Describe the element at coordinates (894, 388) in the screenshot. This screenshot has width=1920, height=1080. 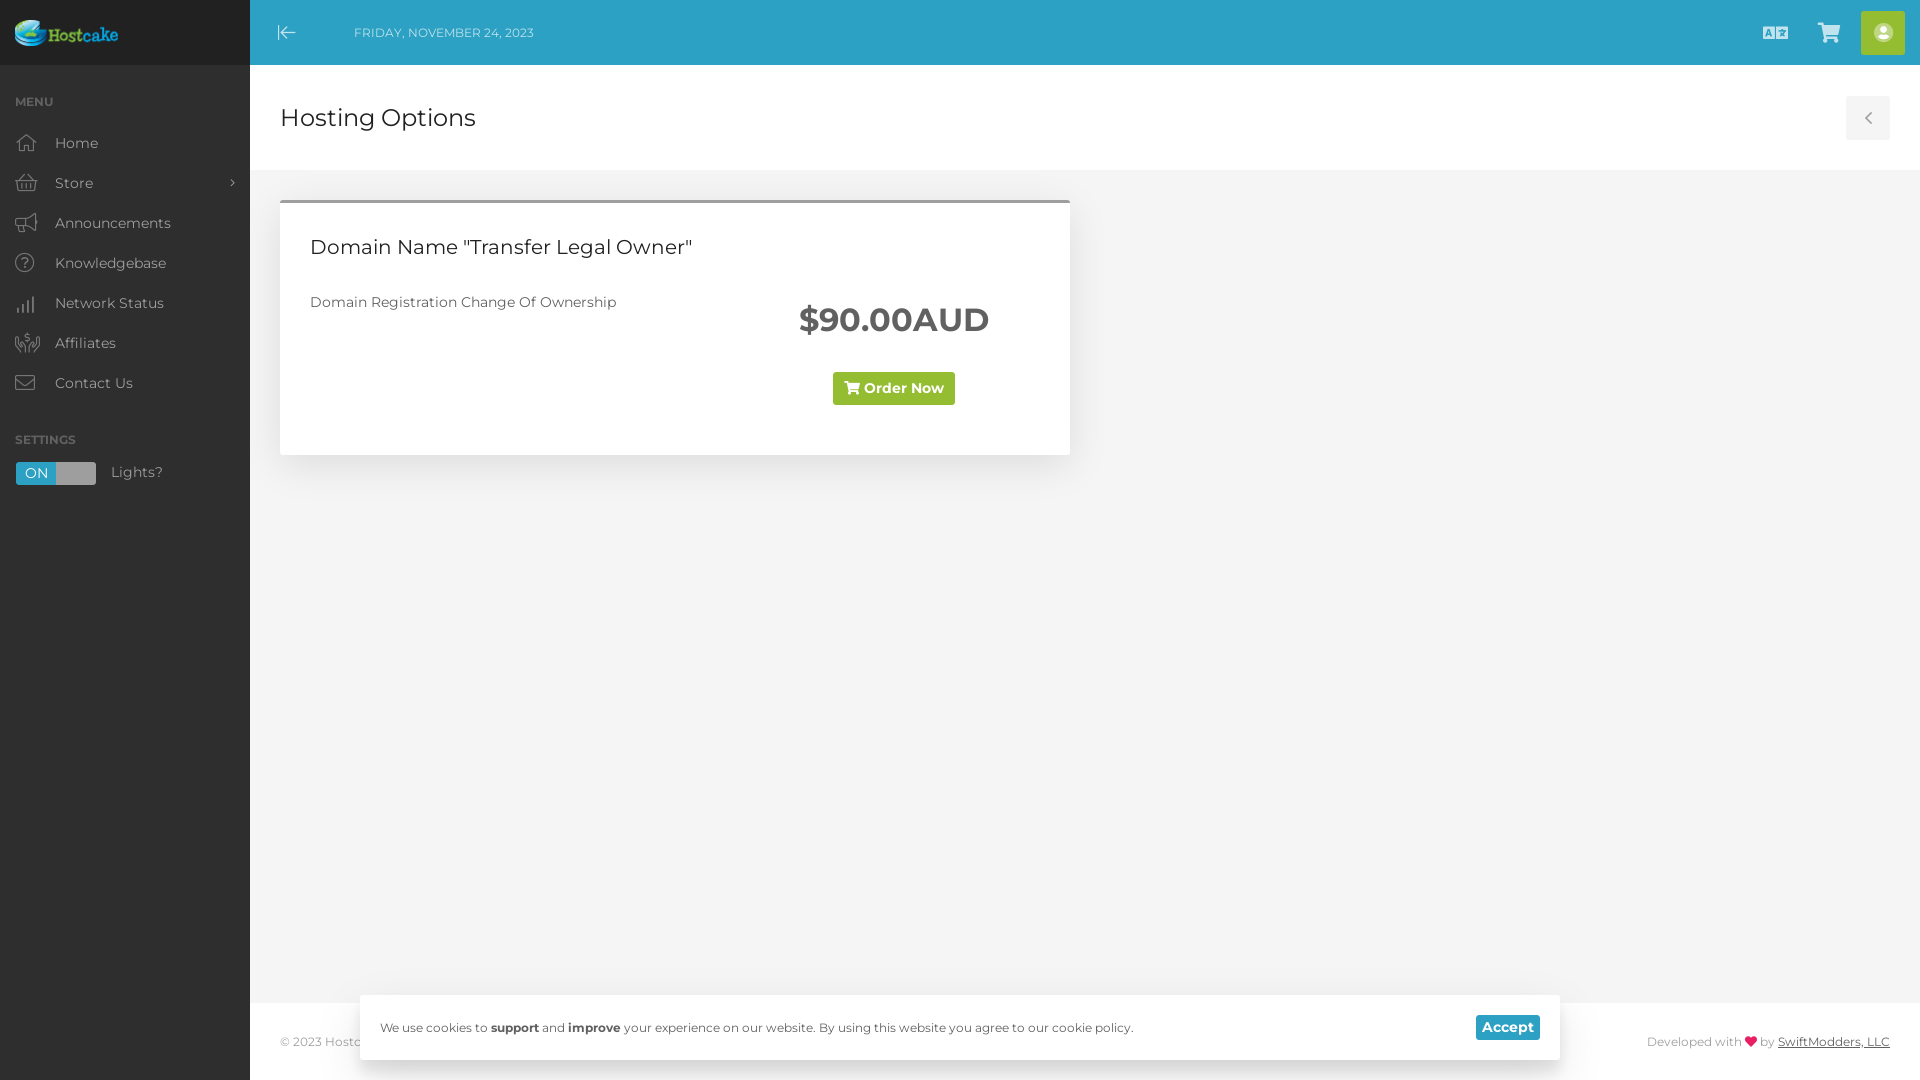
I see `Order Now` at that location.